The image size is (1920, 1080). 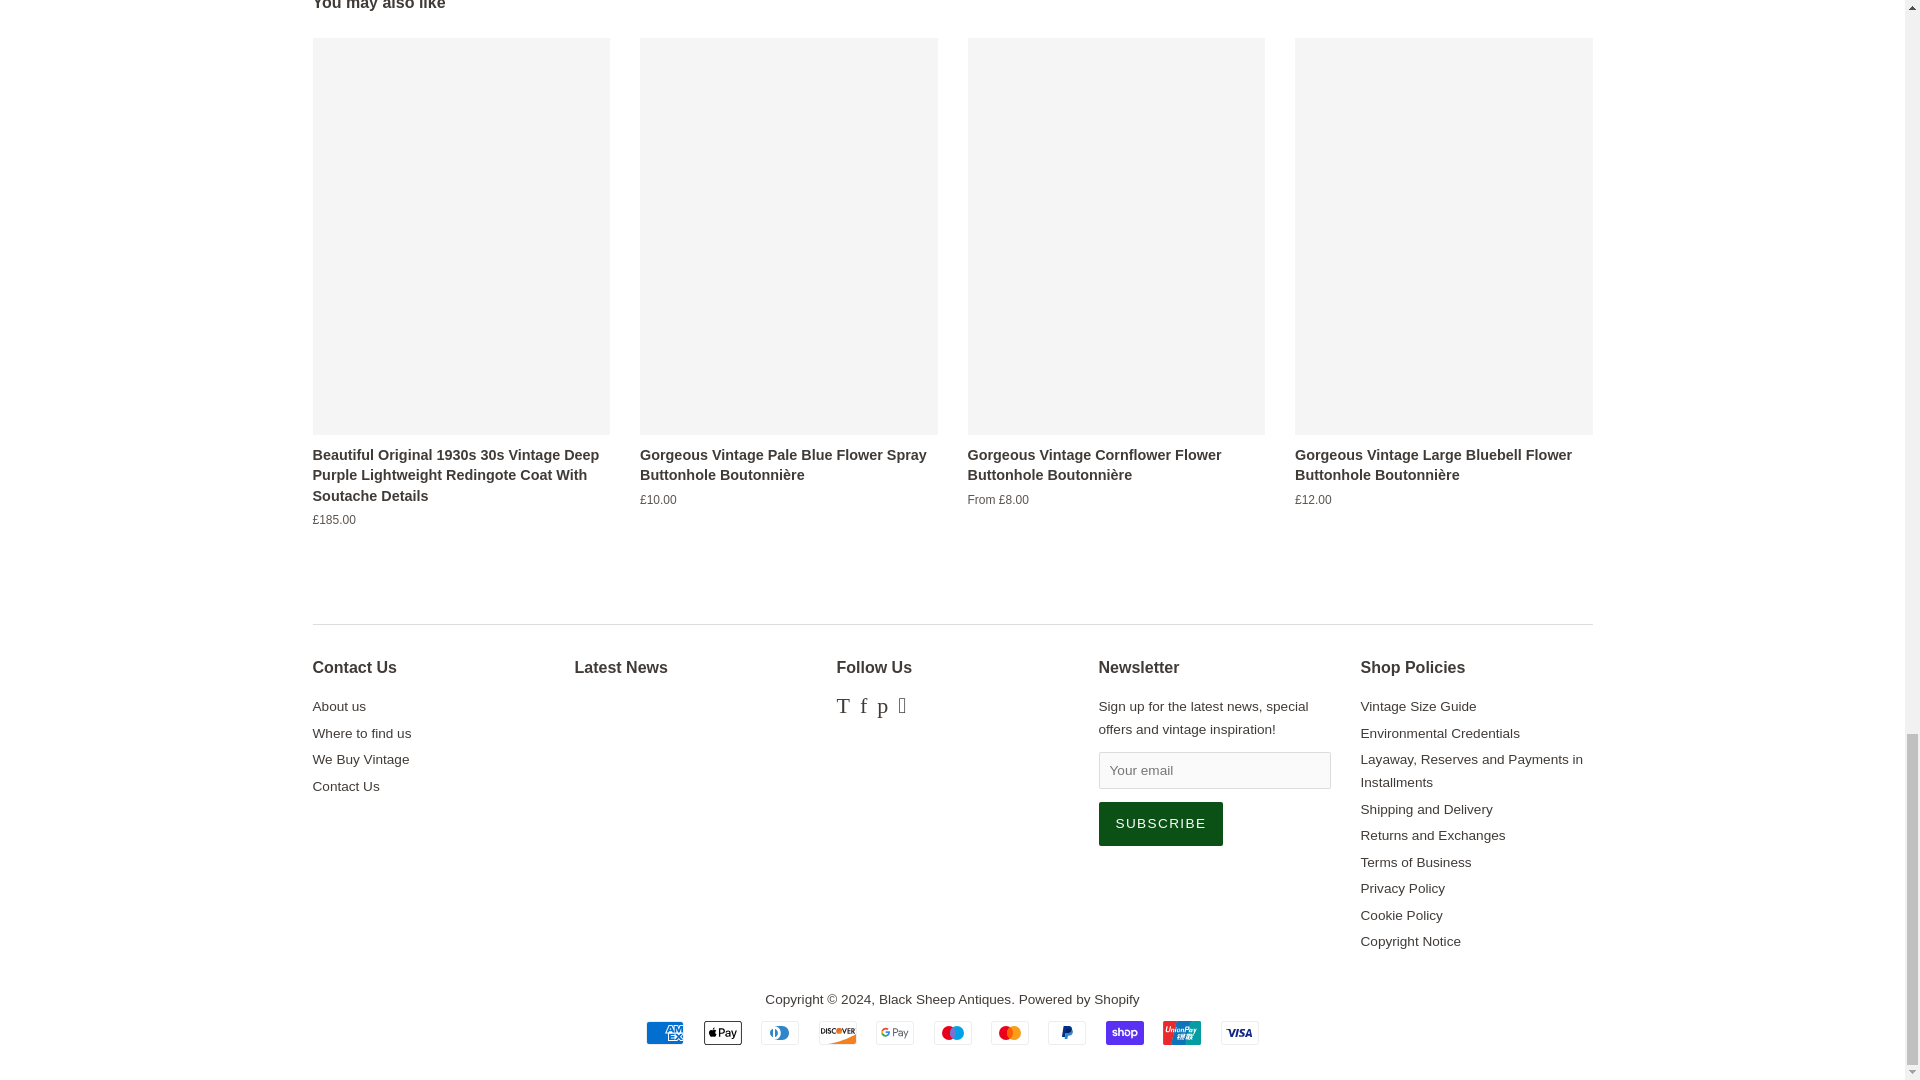 I want to click on Apple Pay, so click(x=722, y=1032).